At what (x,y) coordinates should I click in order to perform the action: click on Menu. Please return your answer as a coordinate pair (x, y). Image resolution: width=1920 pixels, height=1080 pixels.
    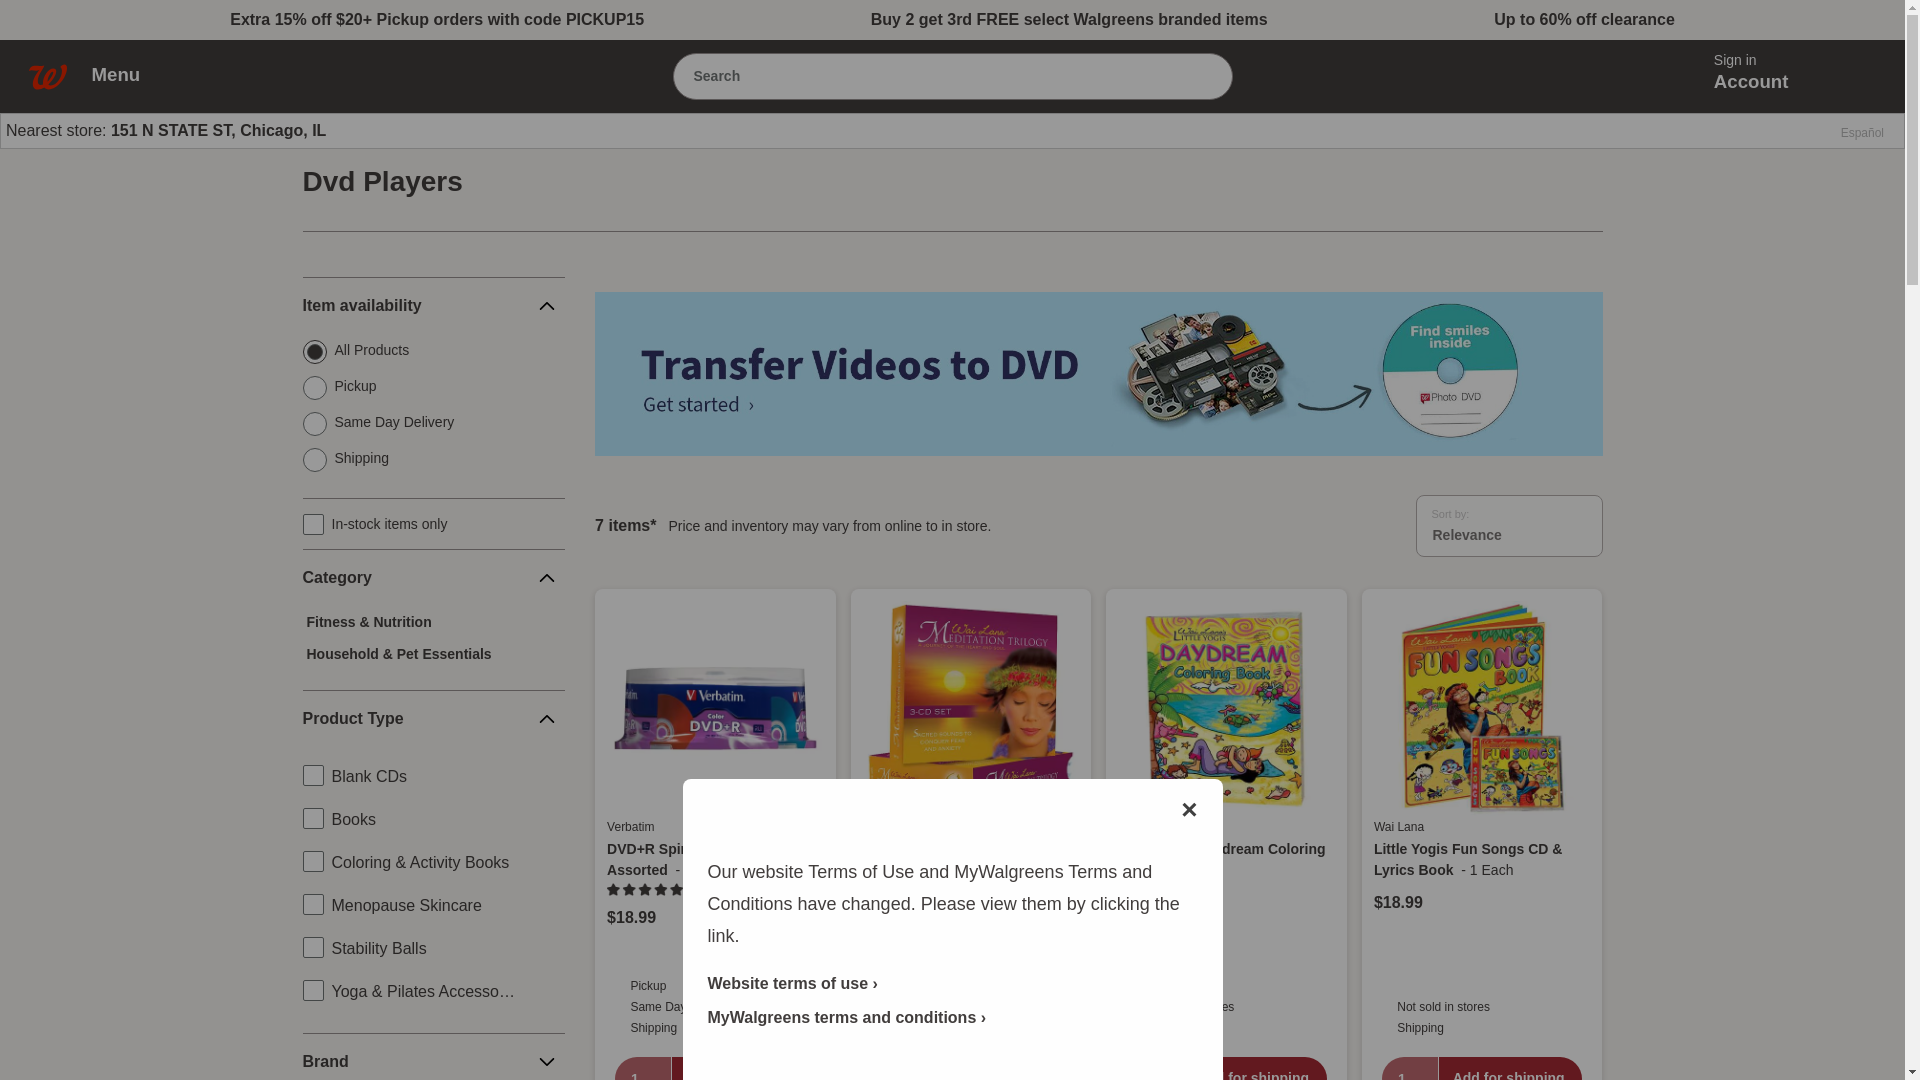
    Looking at the image, I should click on (126, 74).